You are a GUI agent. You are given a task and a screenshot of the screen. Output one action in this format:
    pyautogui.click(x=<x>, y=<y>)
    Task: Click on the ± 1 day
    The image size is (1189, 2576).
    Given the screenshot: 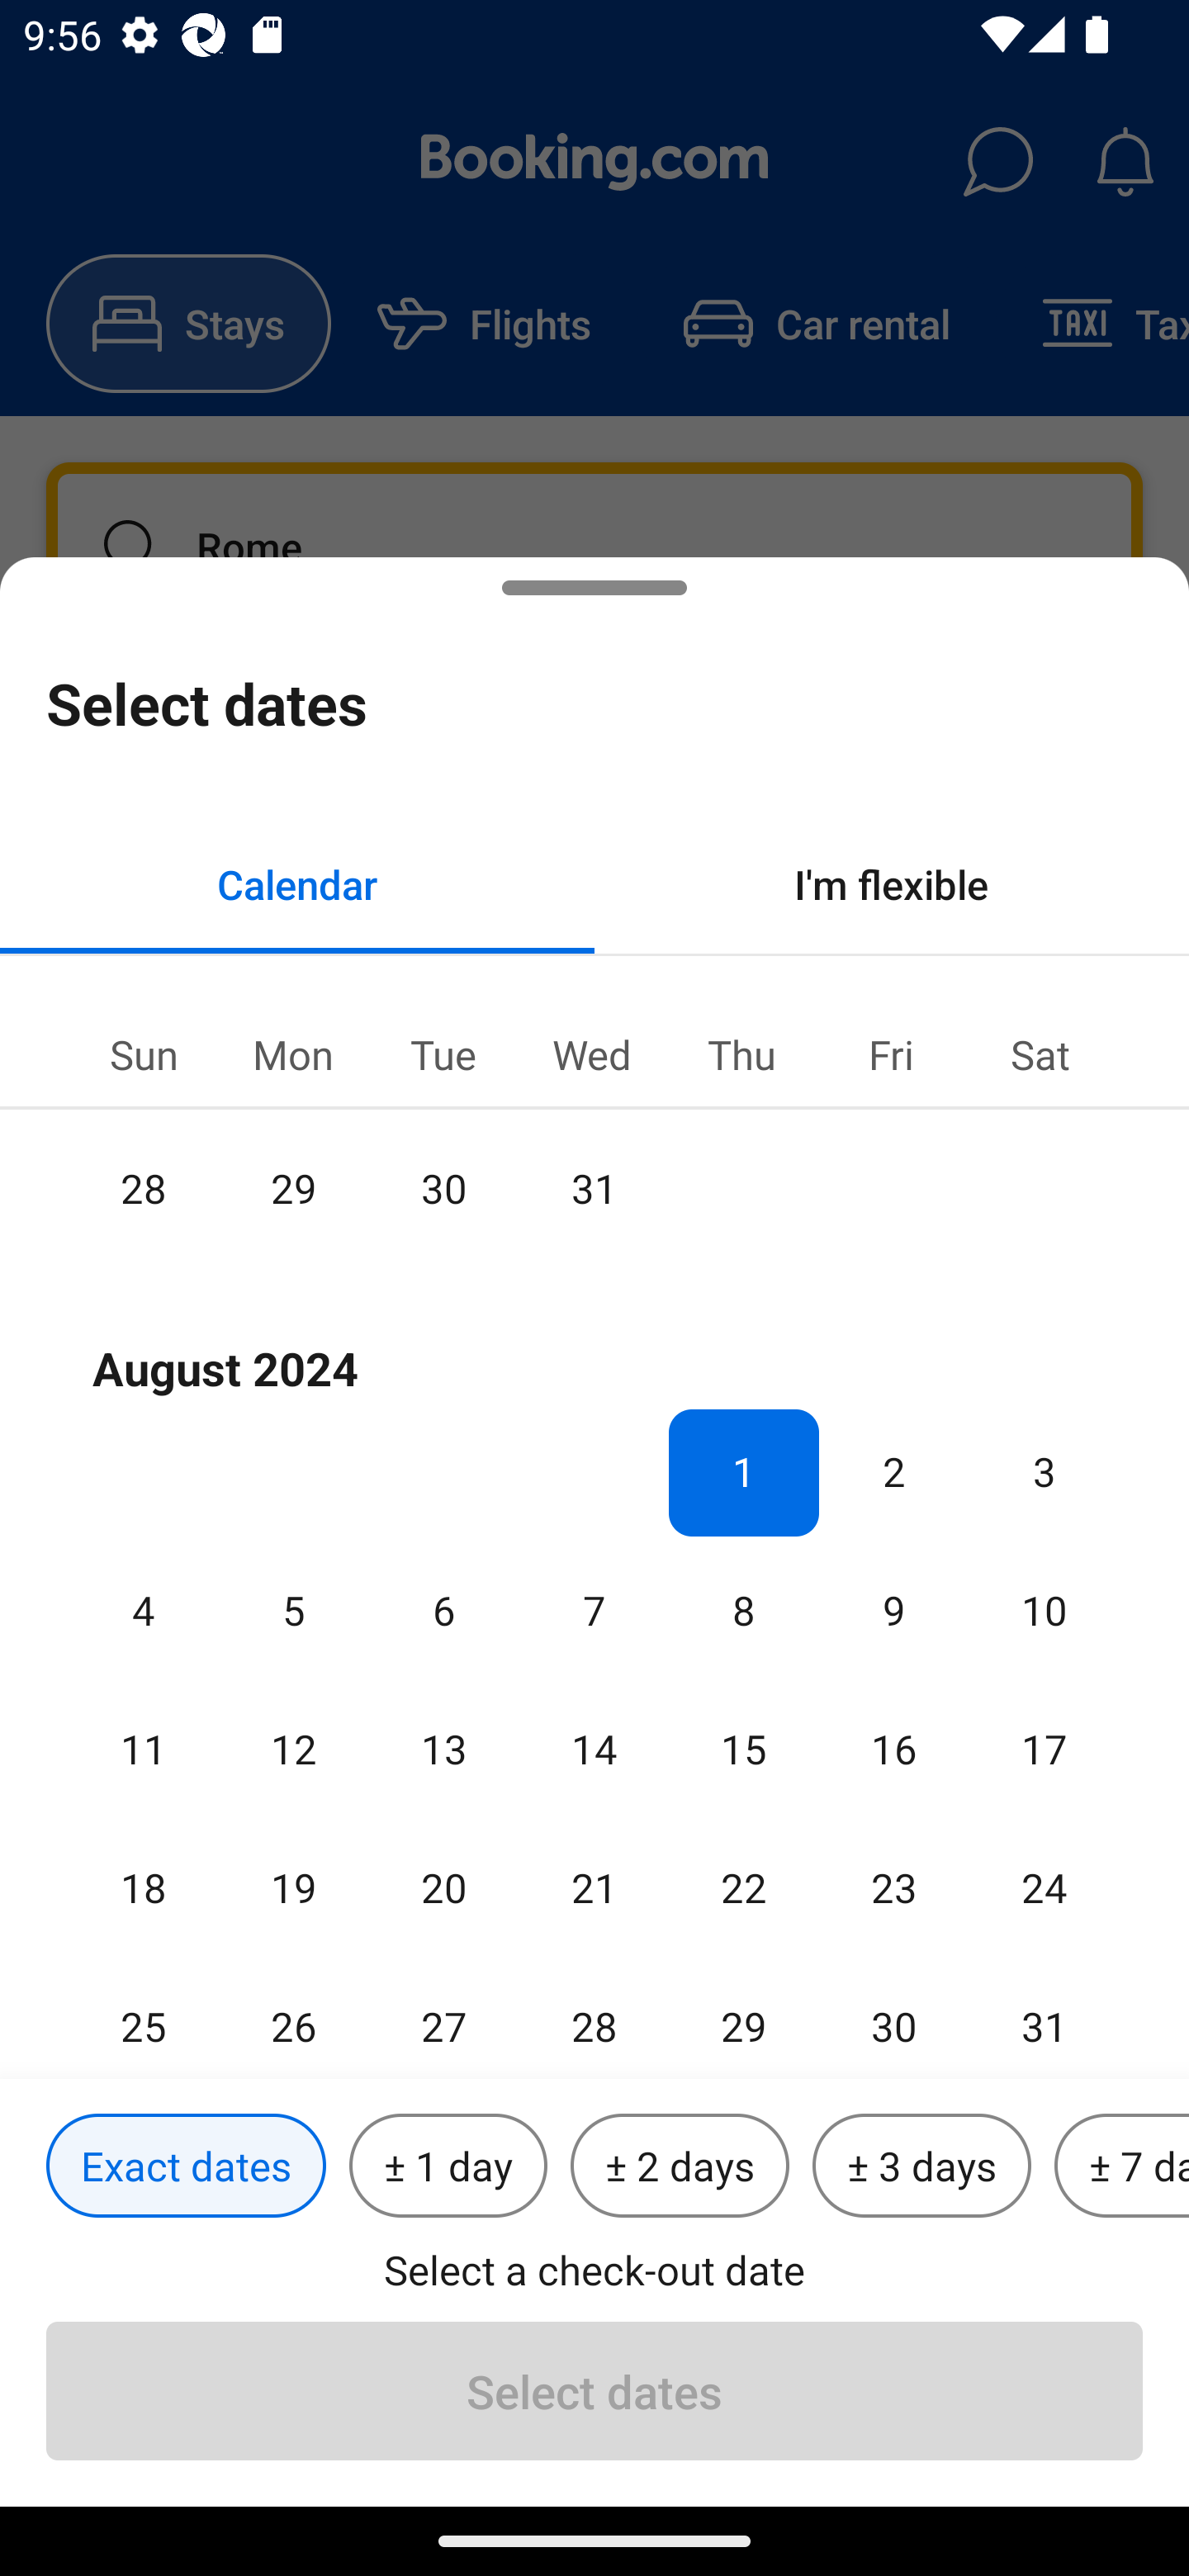 What is the action you would take?
    pyautogui.click(x=448, y=2166)
    